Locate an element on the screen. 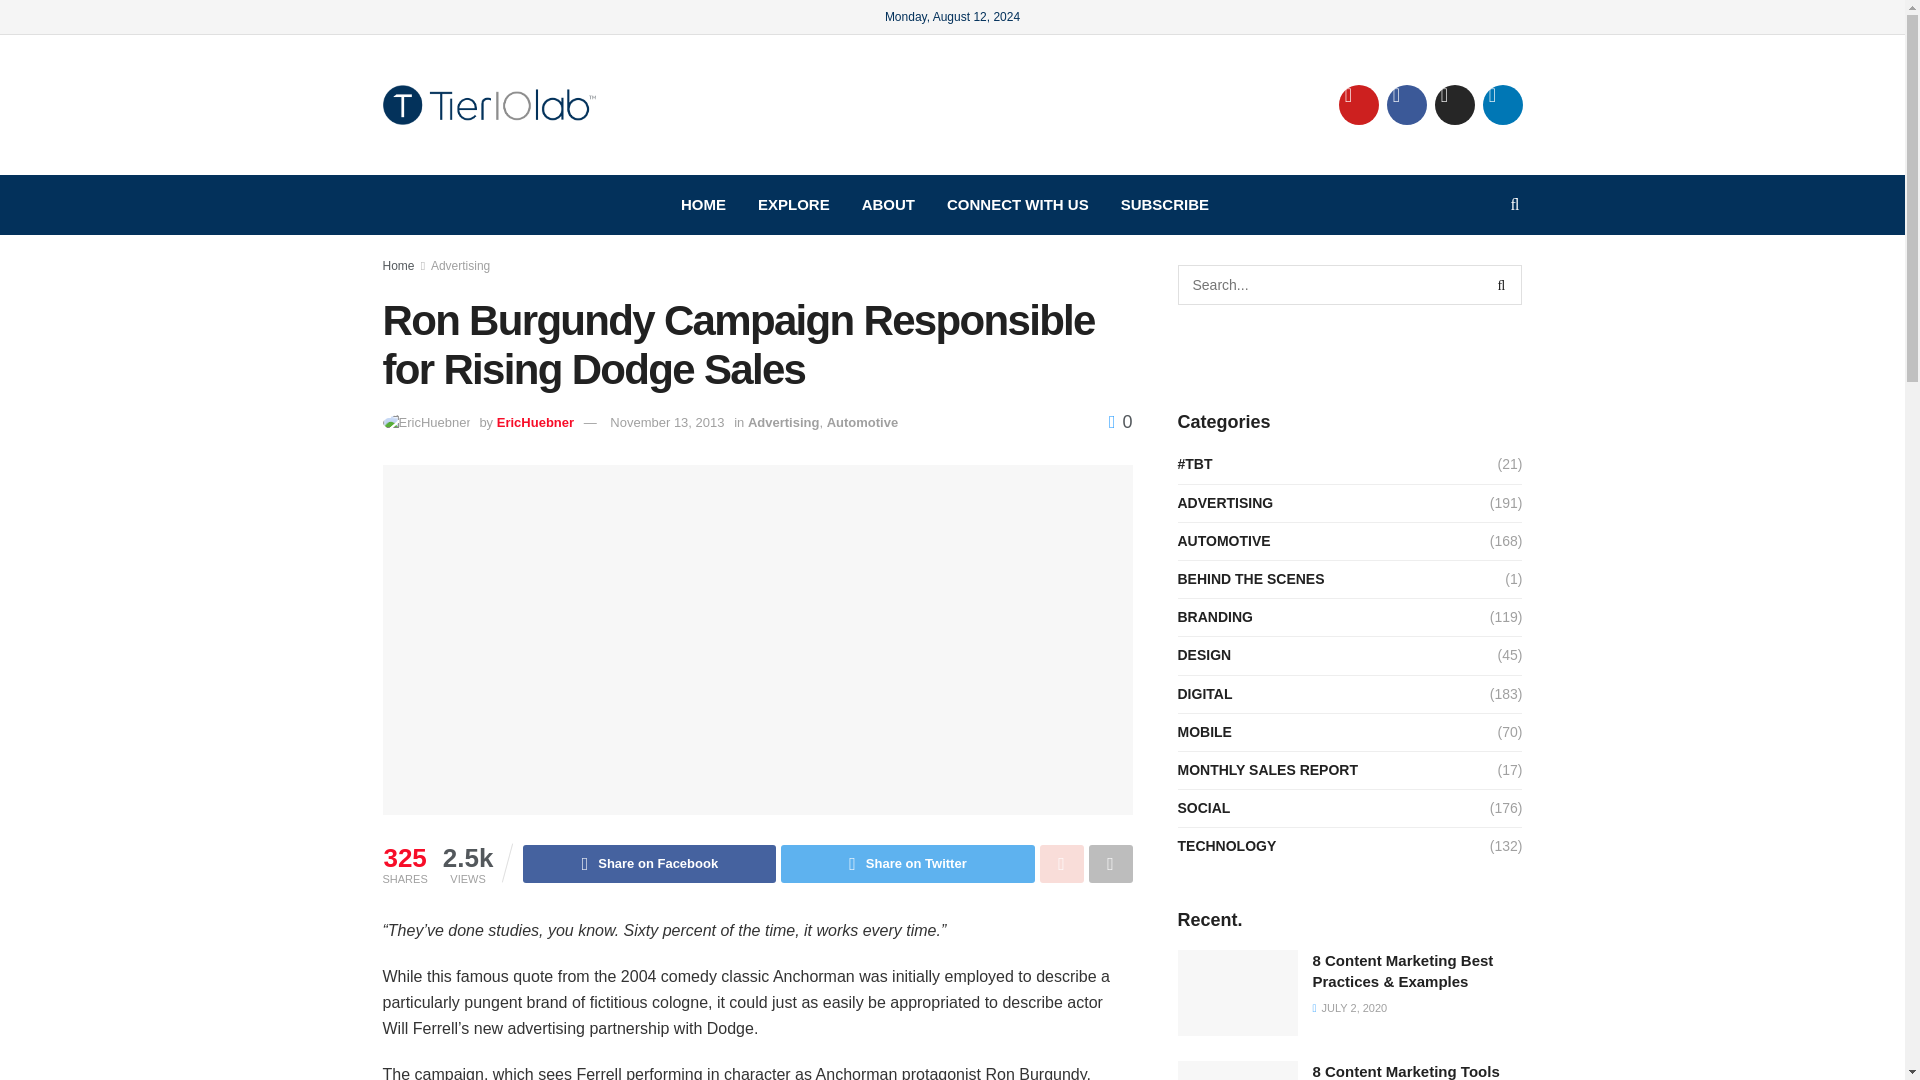  Advertising is located at coordinates (460, 266).